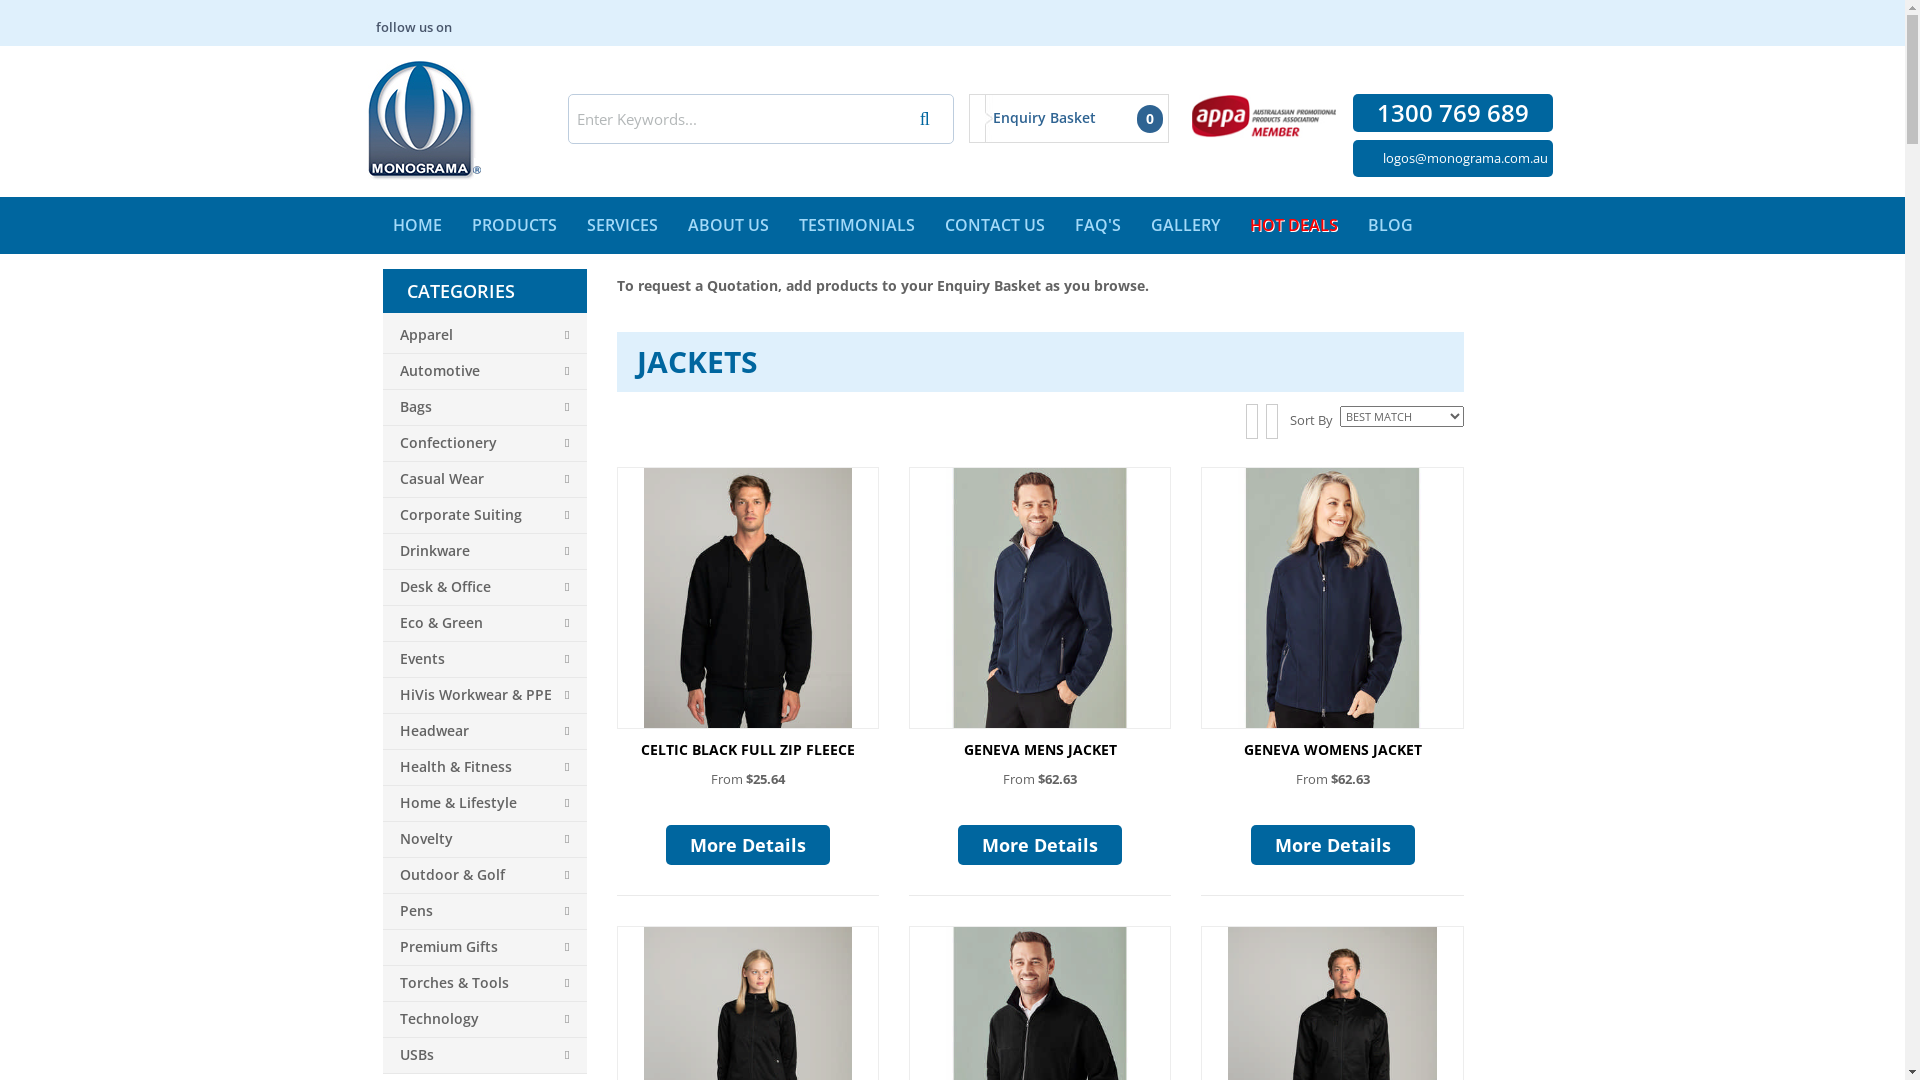  I want to click on Geneva Mens Jacket (J307M_CARE), so click(1040, 598).